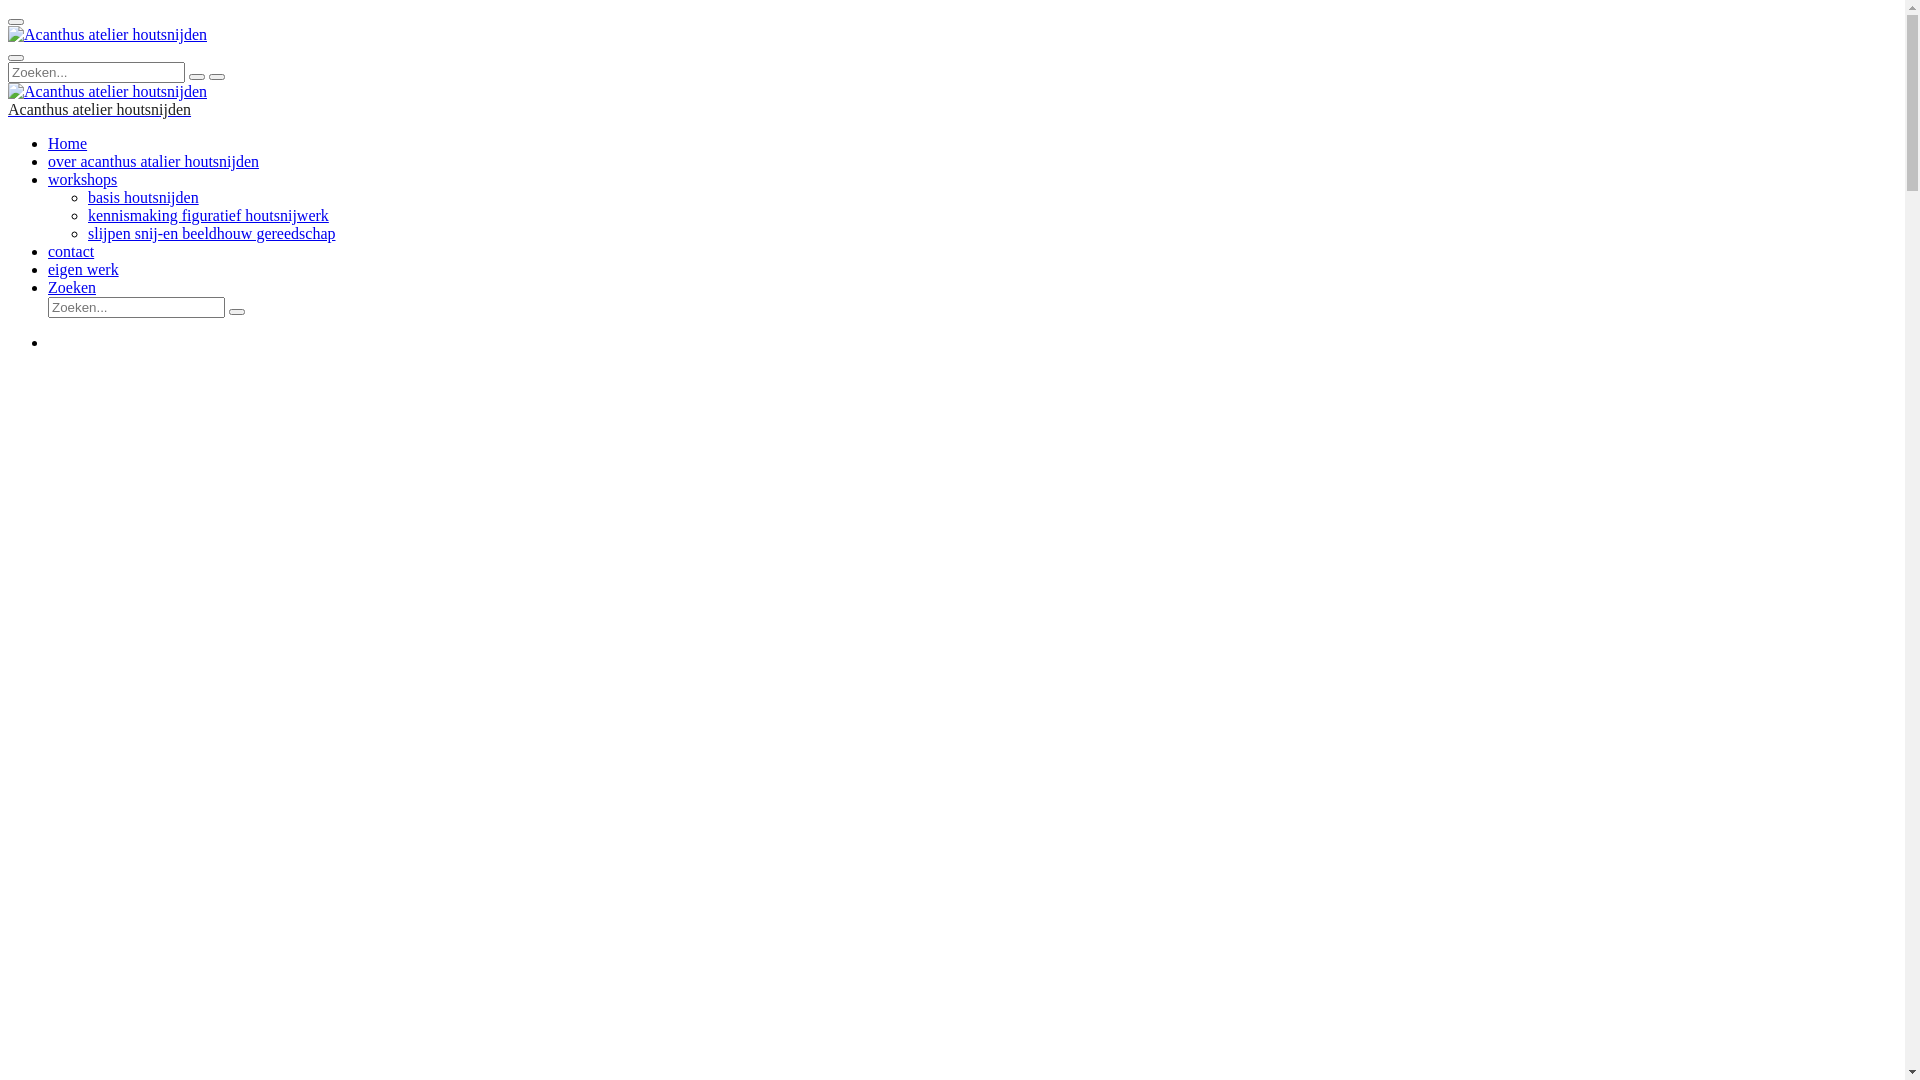 Image resolution: width=1920 pixels, height=1080 pixels. I want to click on contact, so click(71, 252).